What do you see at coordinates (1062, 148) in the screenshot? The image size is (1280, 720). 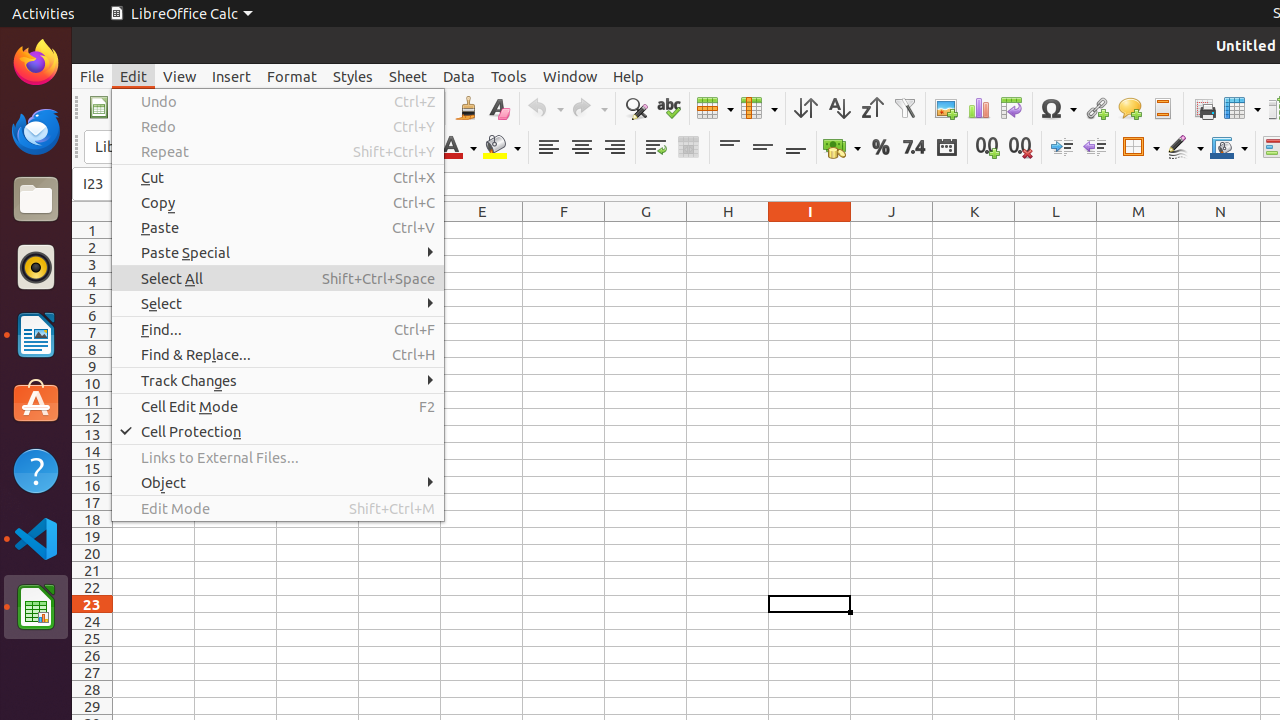 I see `Increase` at bounding box center [1062, 148].